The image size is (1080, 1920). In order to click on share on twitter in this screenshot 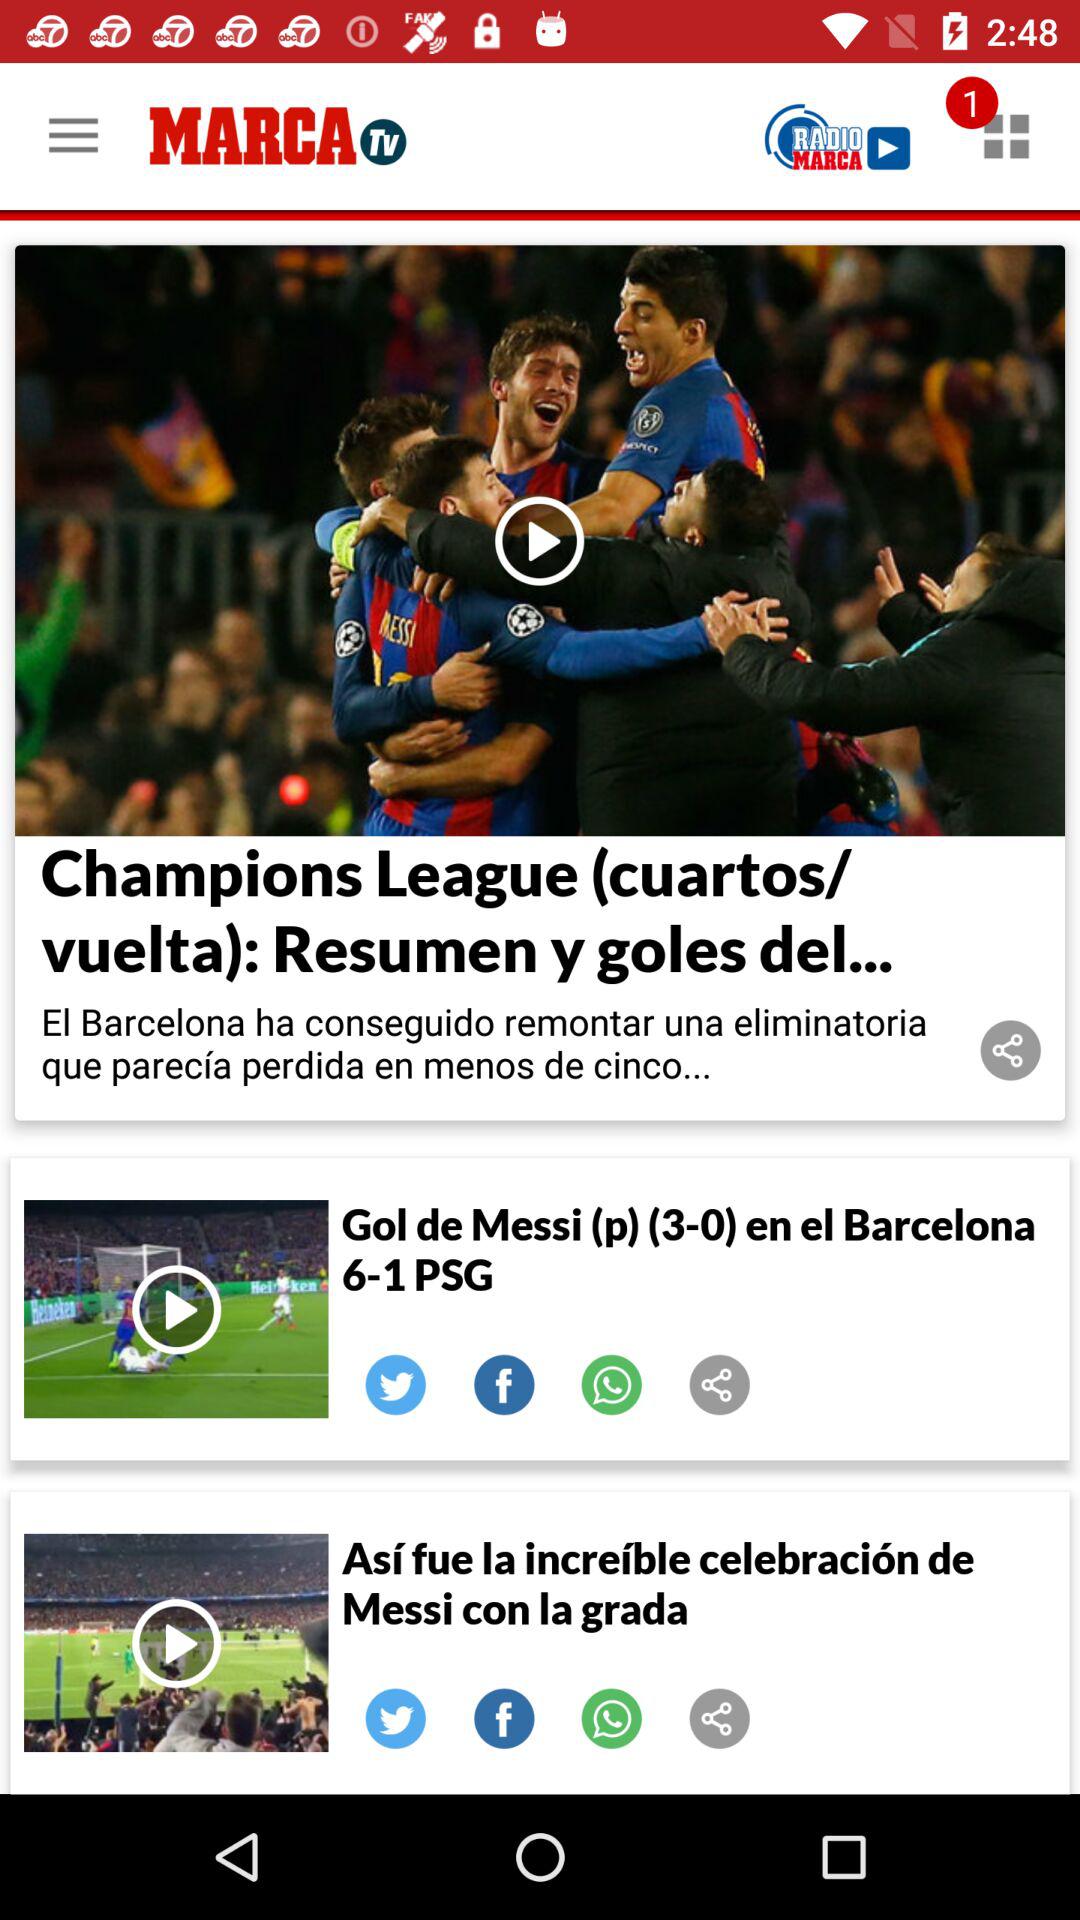, I will do `click(396, 1719)`.